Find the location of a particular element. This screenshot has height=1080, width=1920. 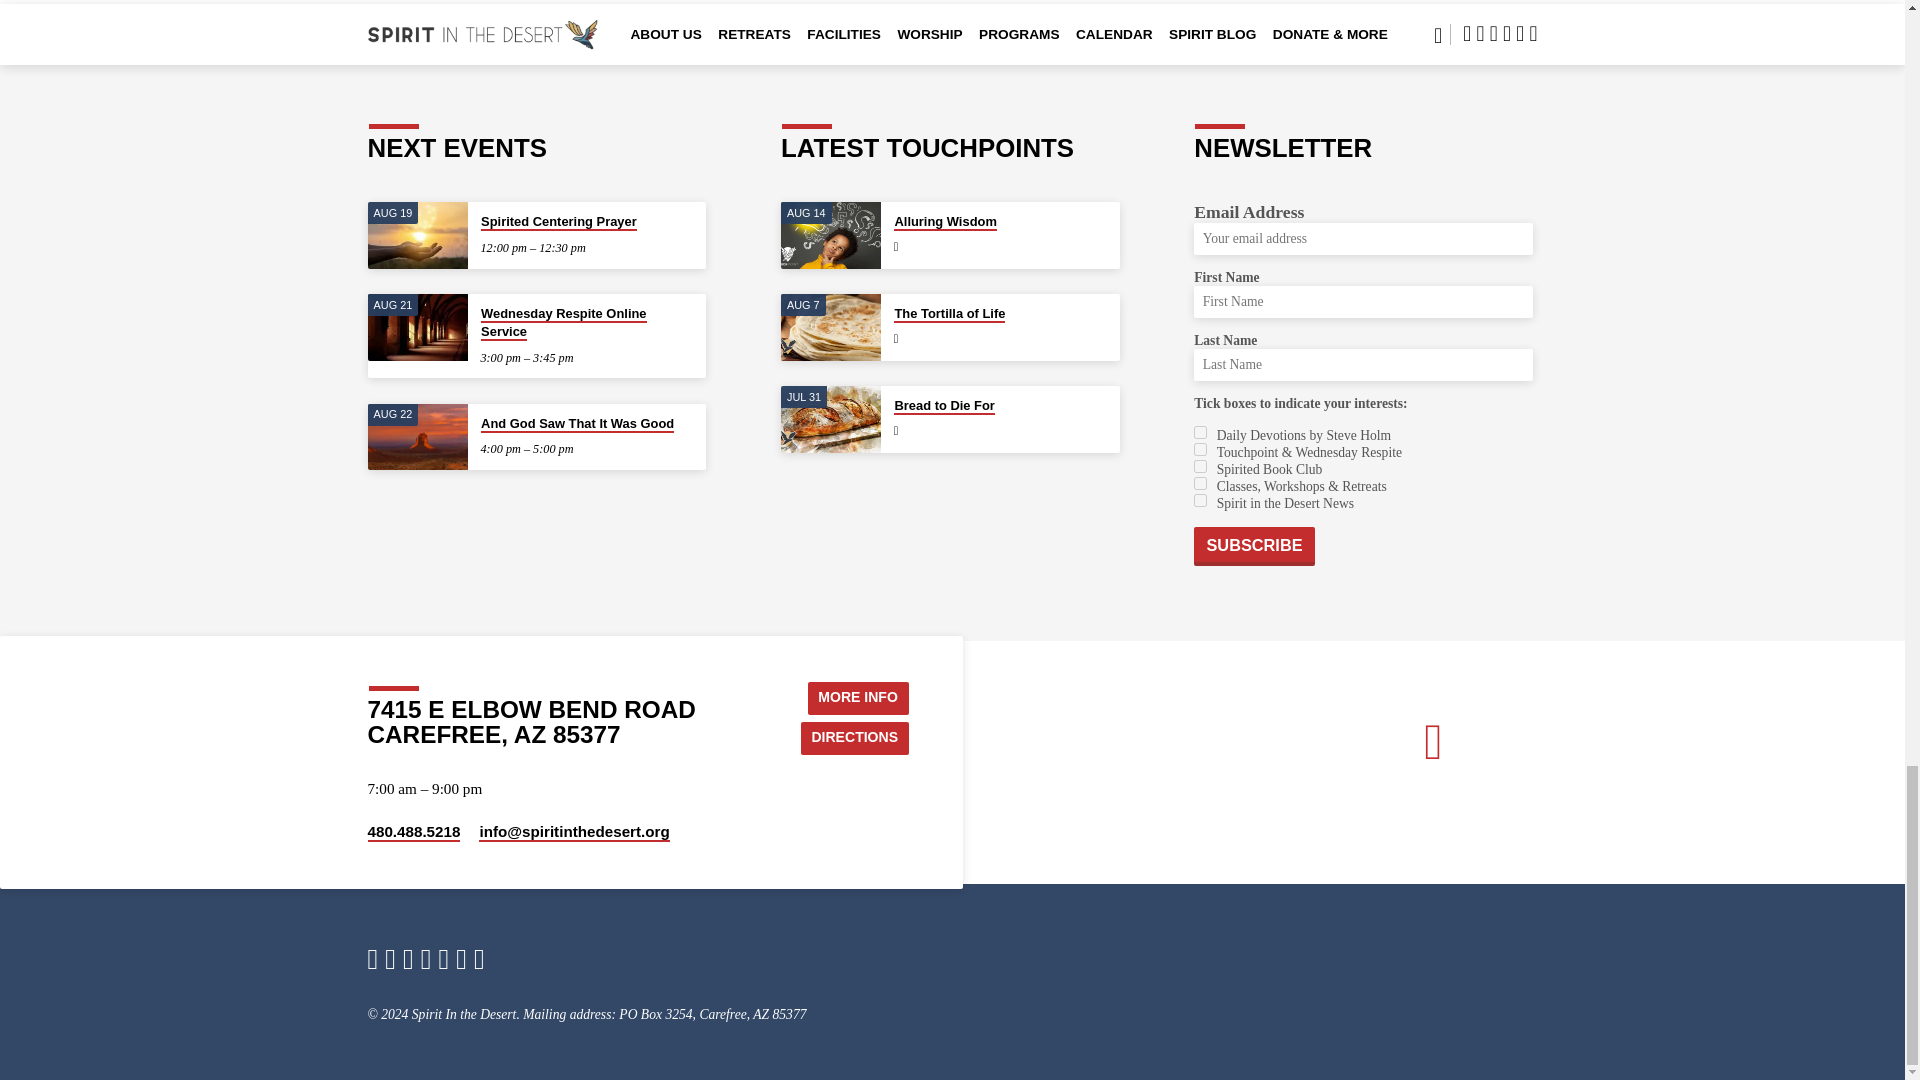

f19ab91031 is located at coordinates (1200, 432).